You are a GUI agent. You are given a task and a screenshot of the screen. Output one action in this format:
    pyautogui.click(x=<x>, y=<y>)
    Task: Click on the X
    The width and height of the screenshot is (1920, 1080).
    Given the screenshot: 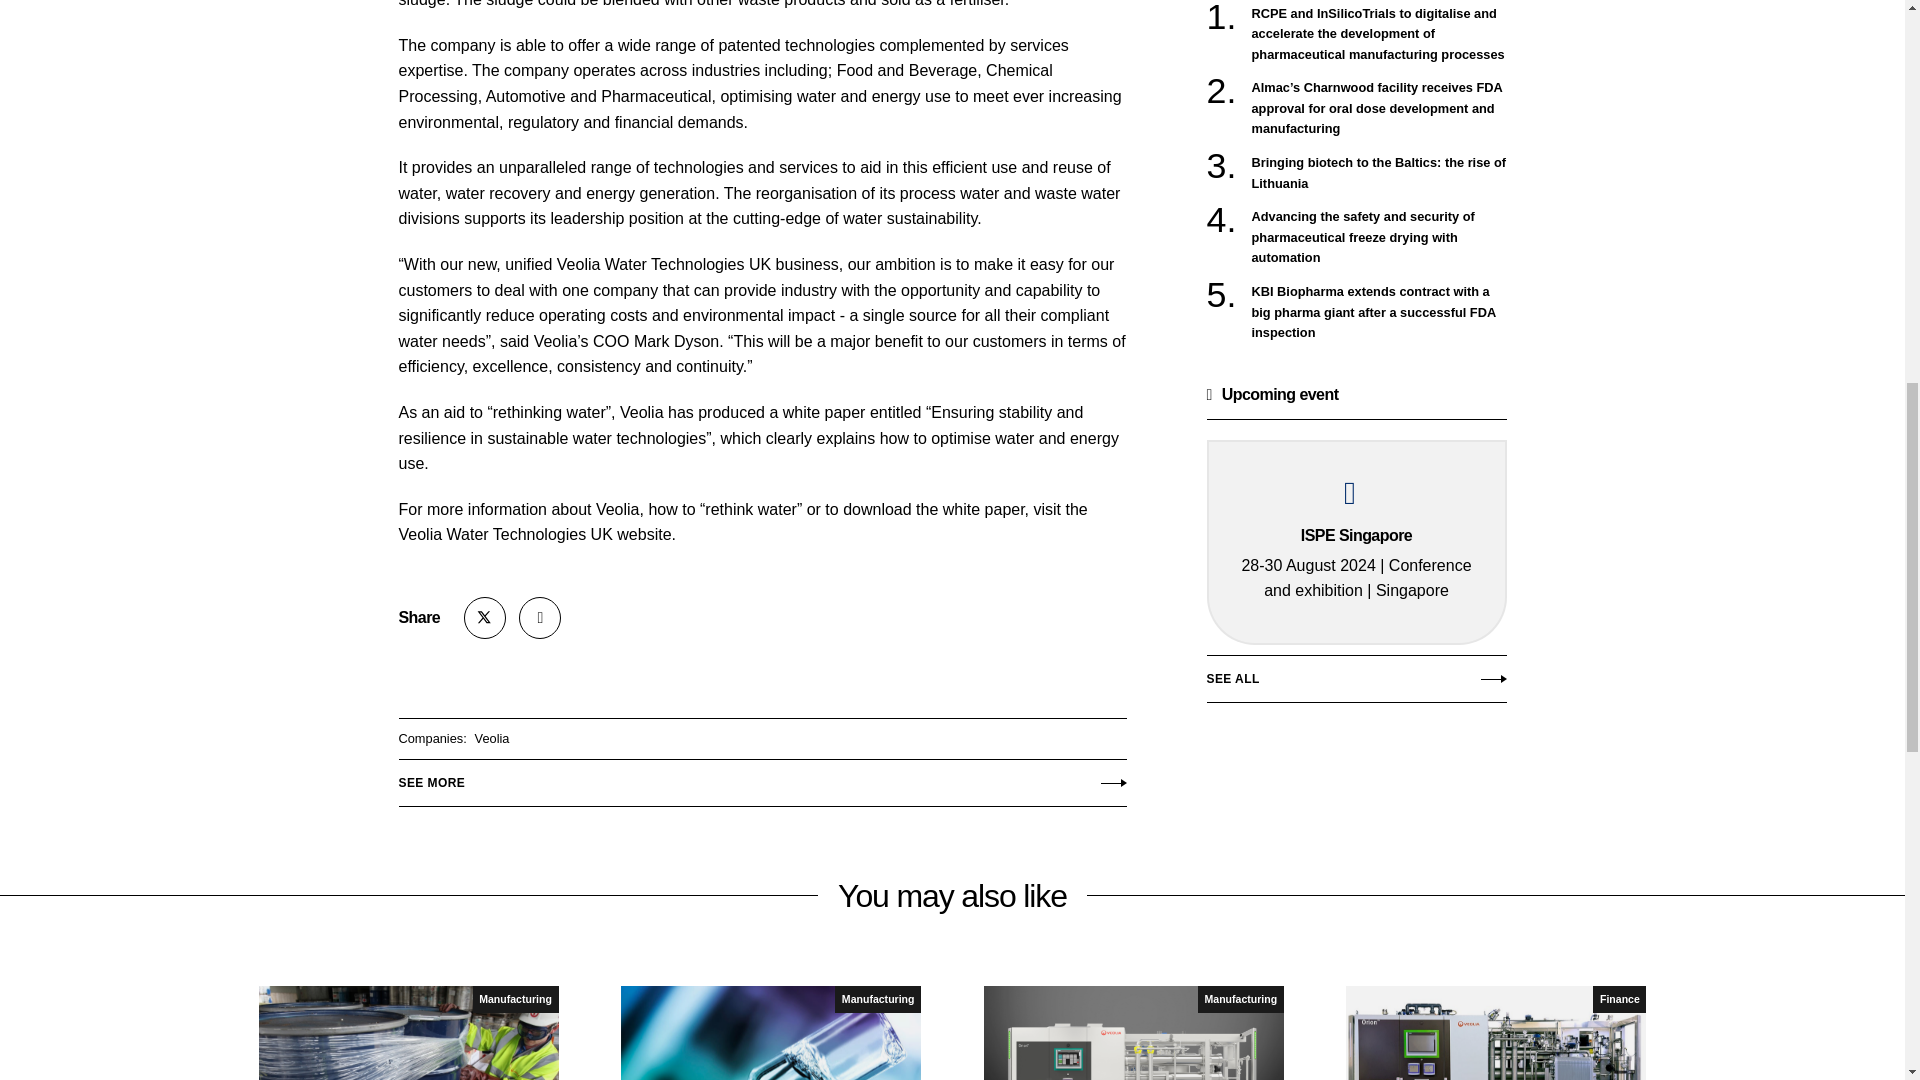 What is the action you would take?
    pyautogui.click(x=485, y=618)
    